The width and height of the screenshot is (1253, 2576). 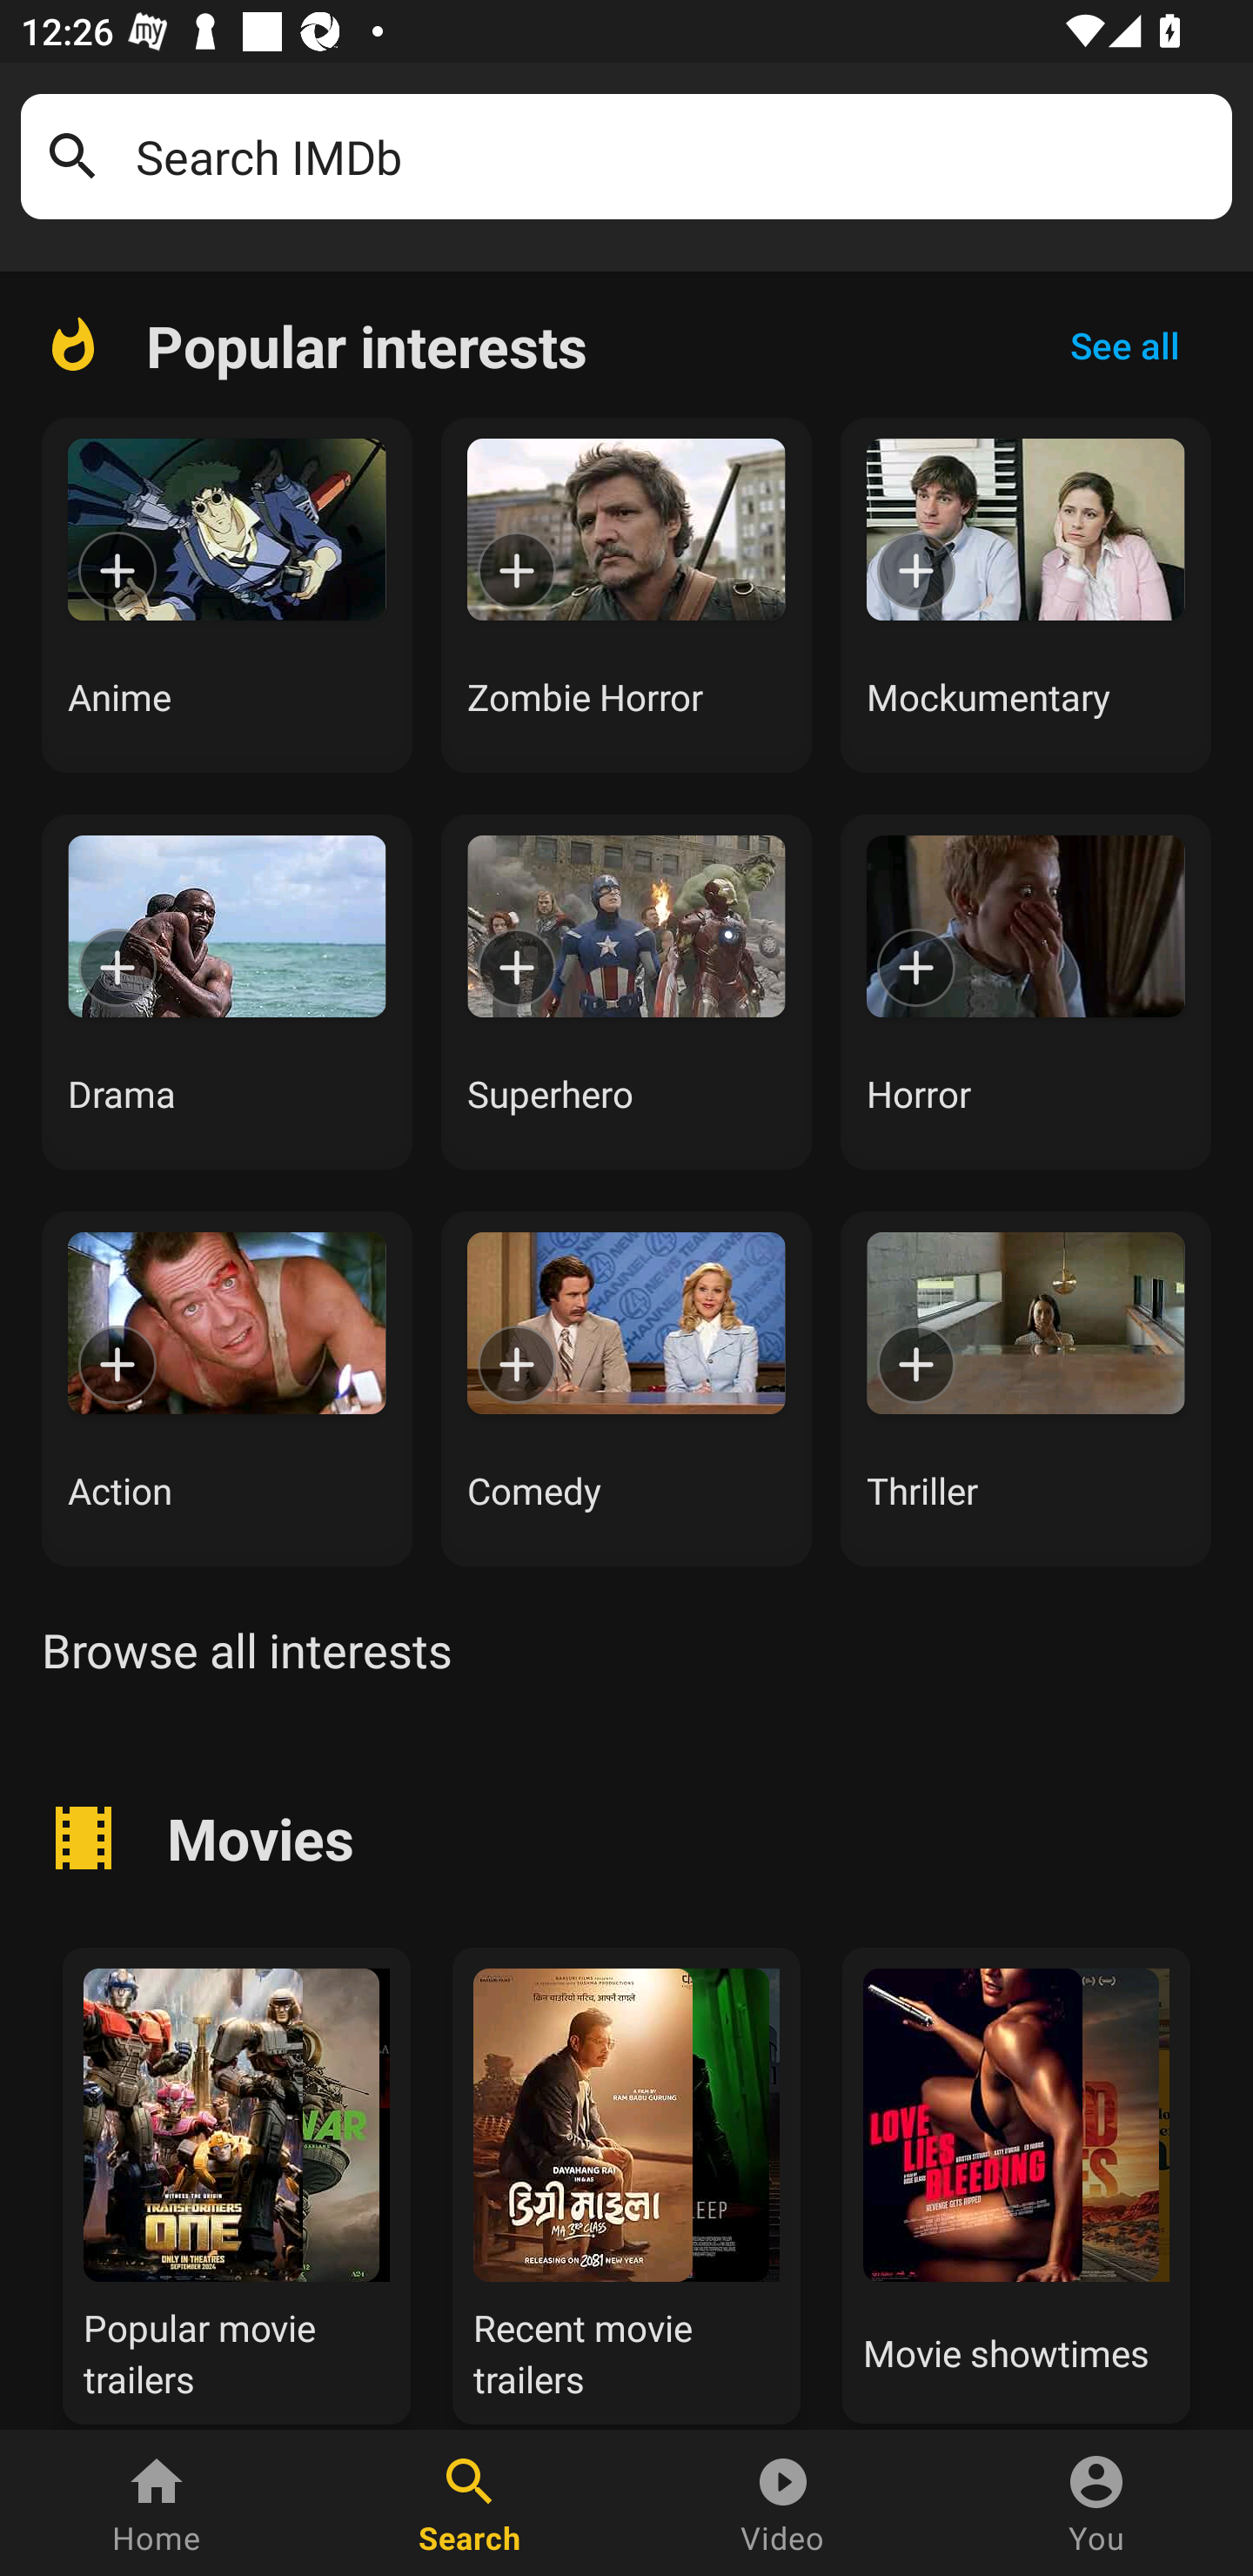 I want to click on Home, so click(x=157, y=2503).